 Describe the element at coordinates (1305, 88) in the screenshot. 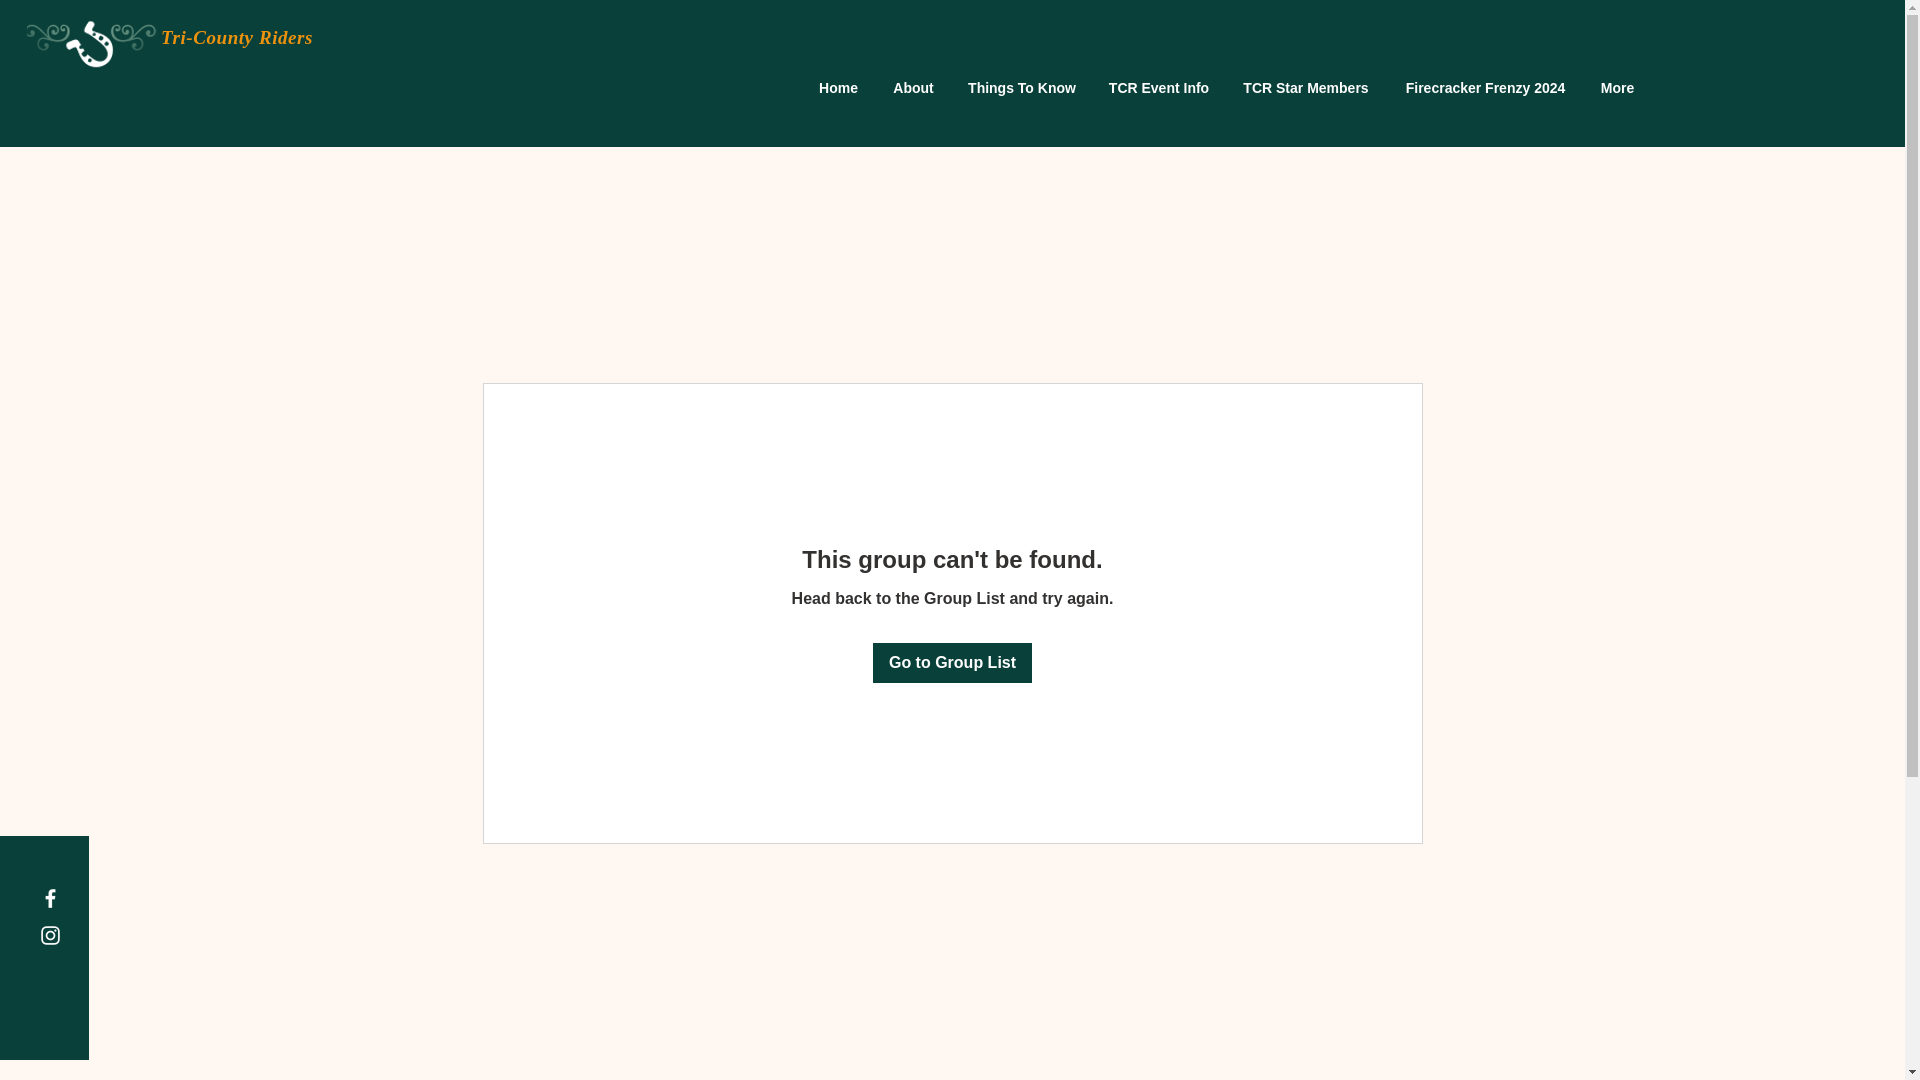

I see `TCR Star Members` at that location.